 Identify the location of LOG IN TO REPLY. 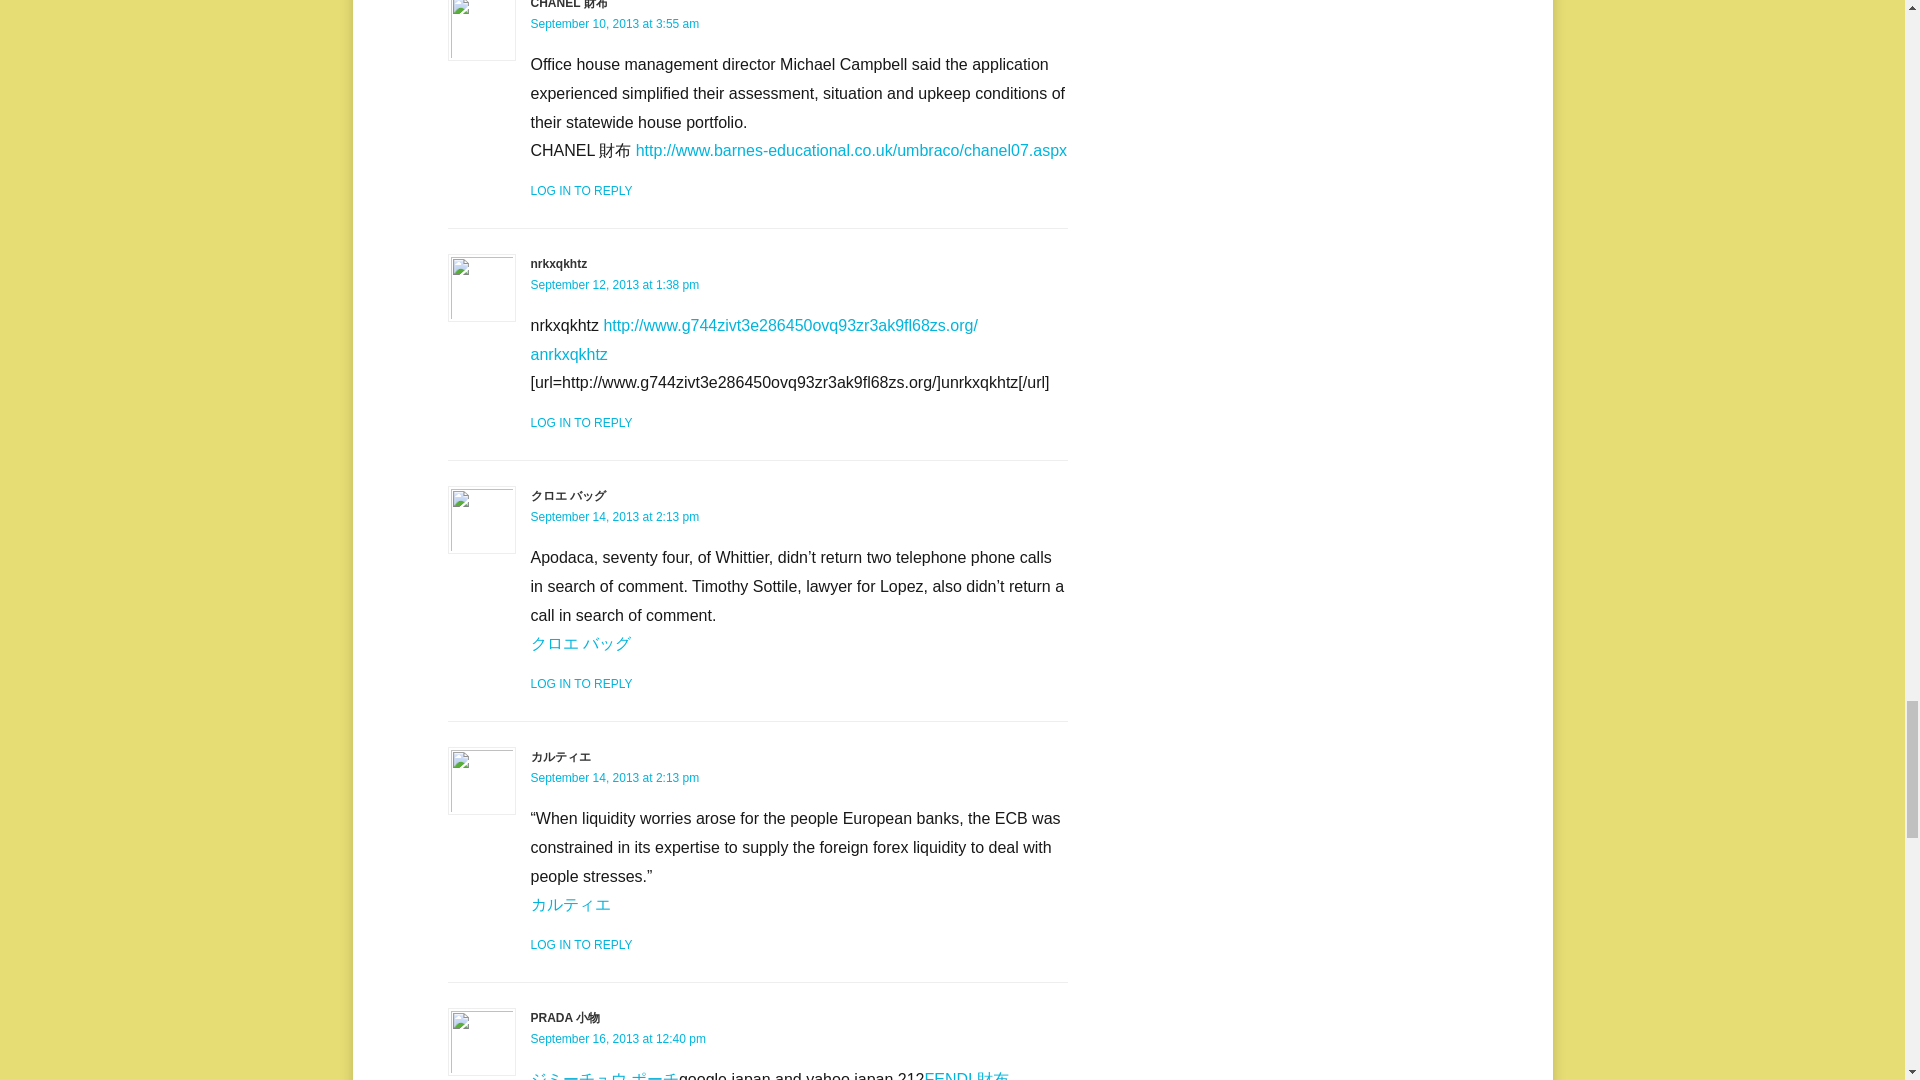
(580, 422).